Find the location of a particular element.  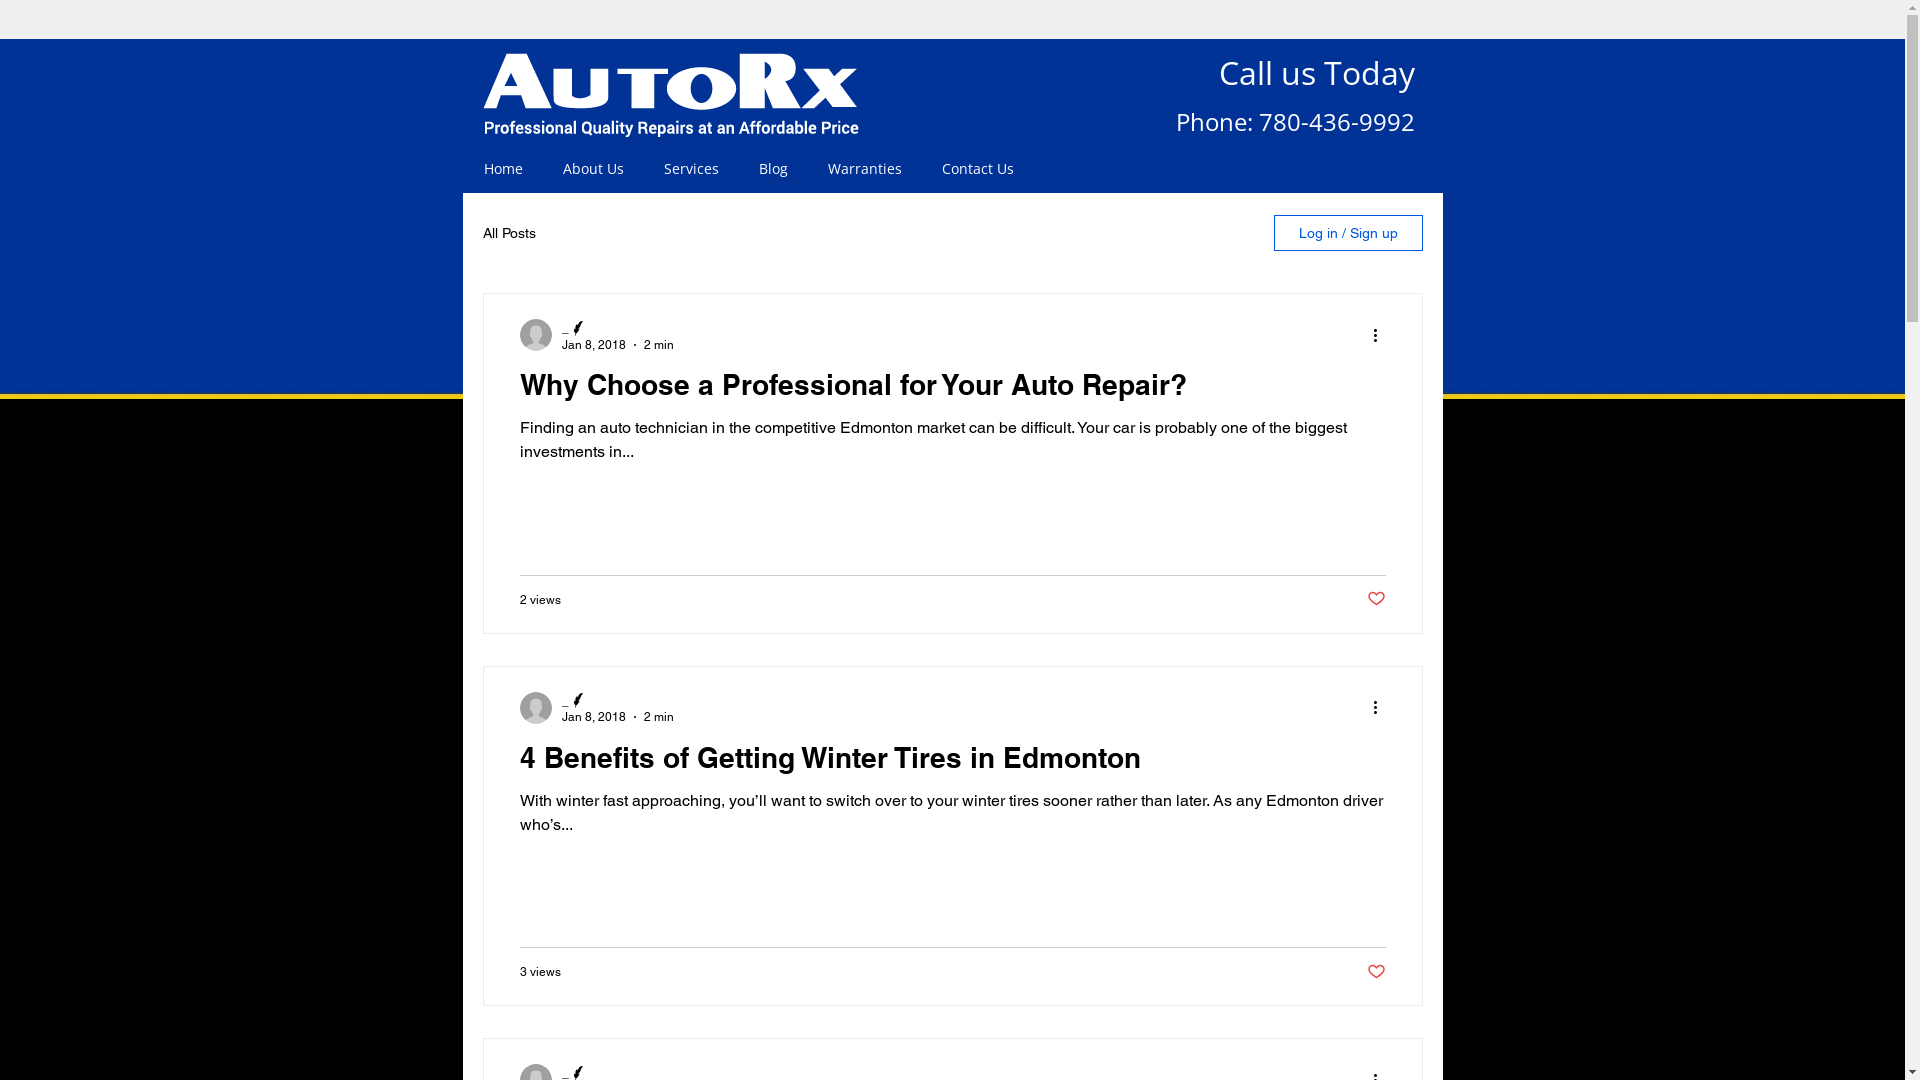

780-436-9992 is located at coordinates (1336, 128).